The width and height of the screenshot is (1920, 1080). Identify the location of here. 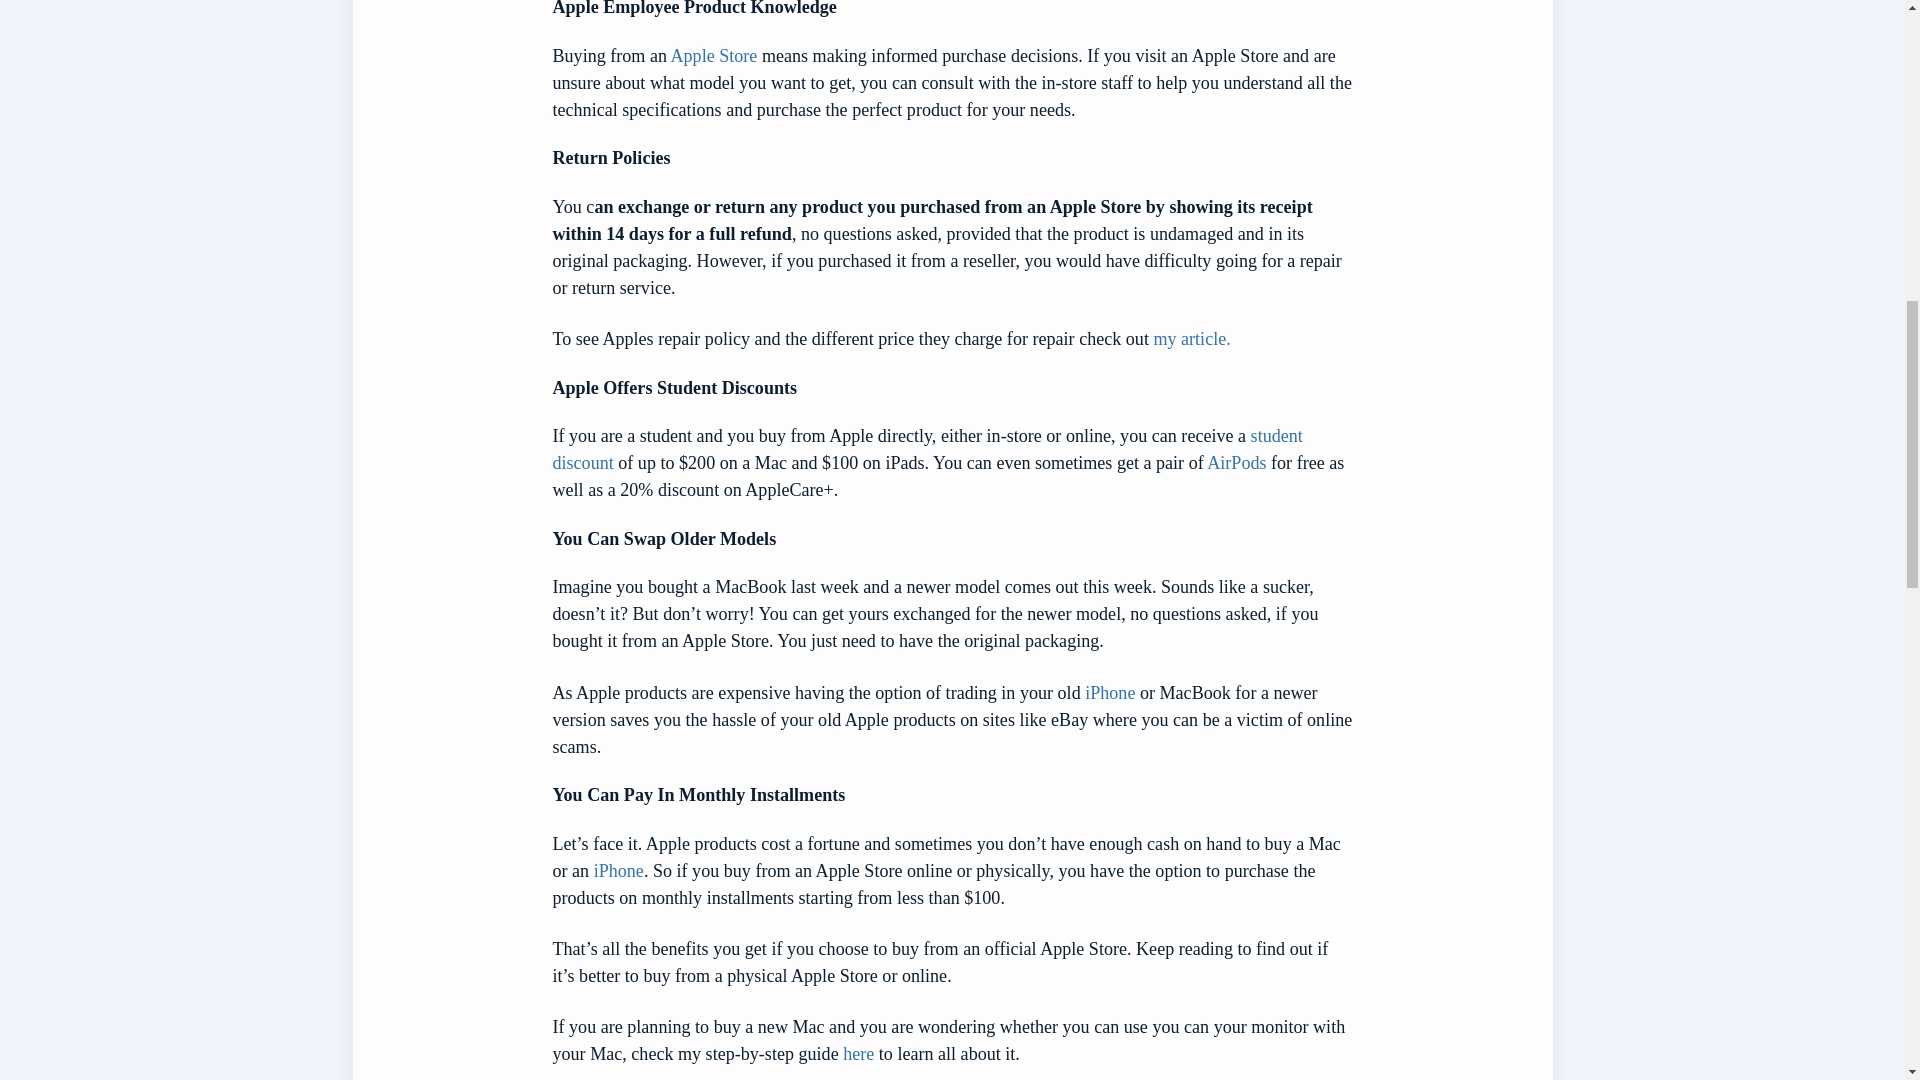
(858, 1054).